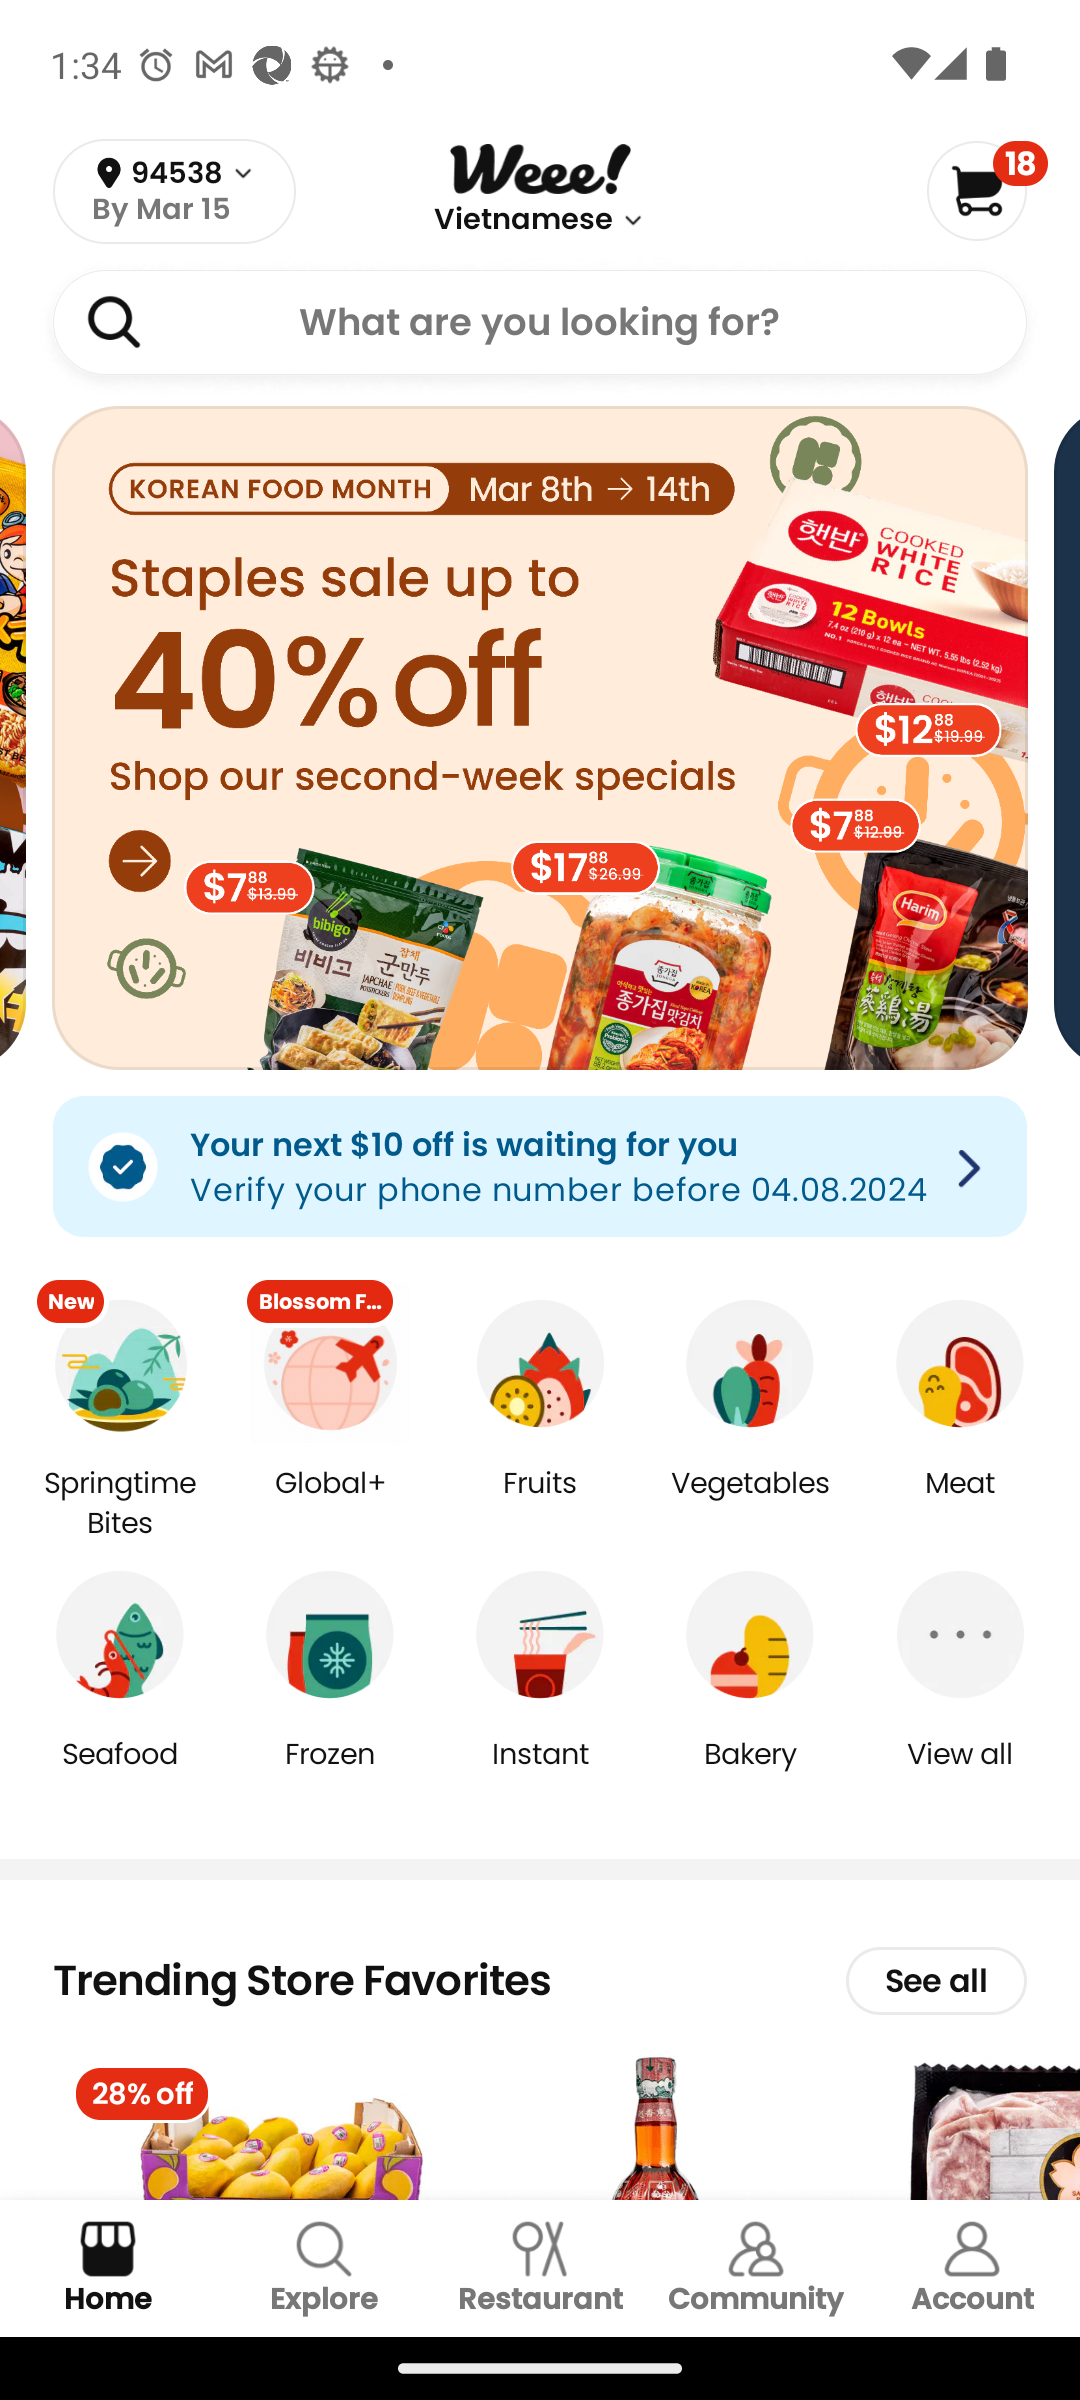 This screenshot has width=1080, height=2400. I want to click on Community, so click(756, 2268).